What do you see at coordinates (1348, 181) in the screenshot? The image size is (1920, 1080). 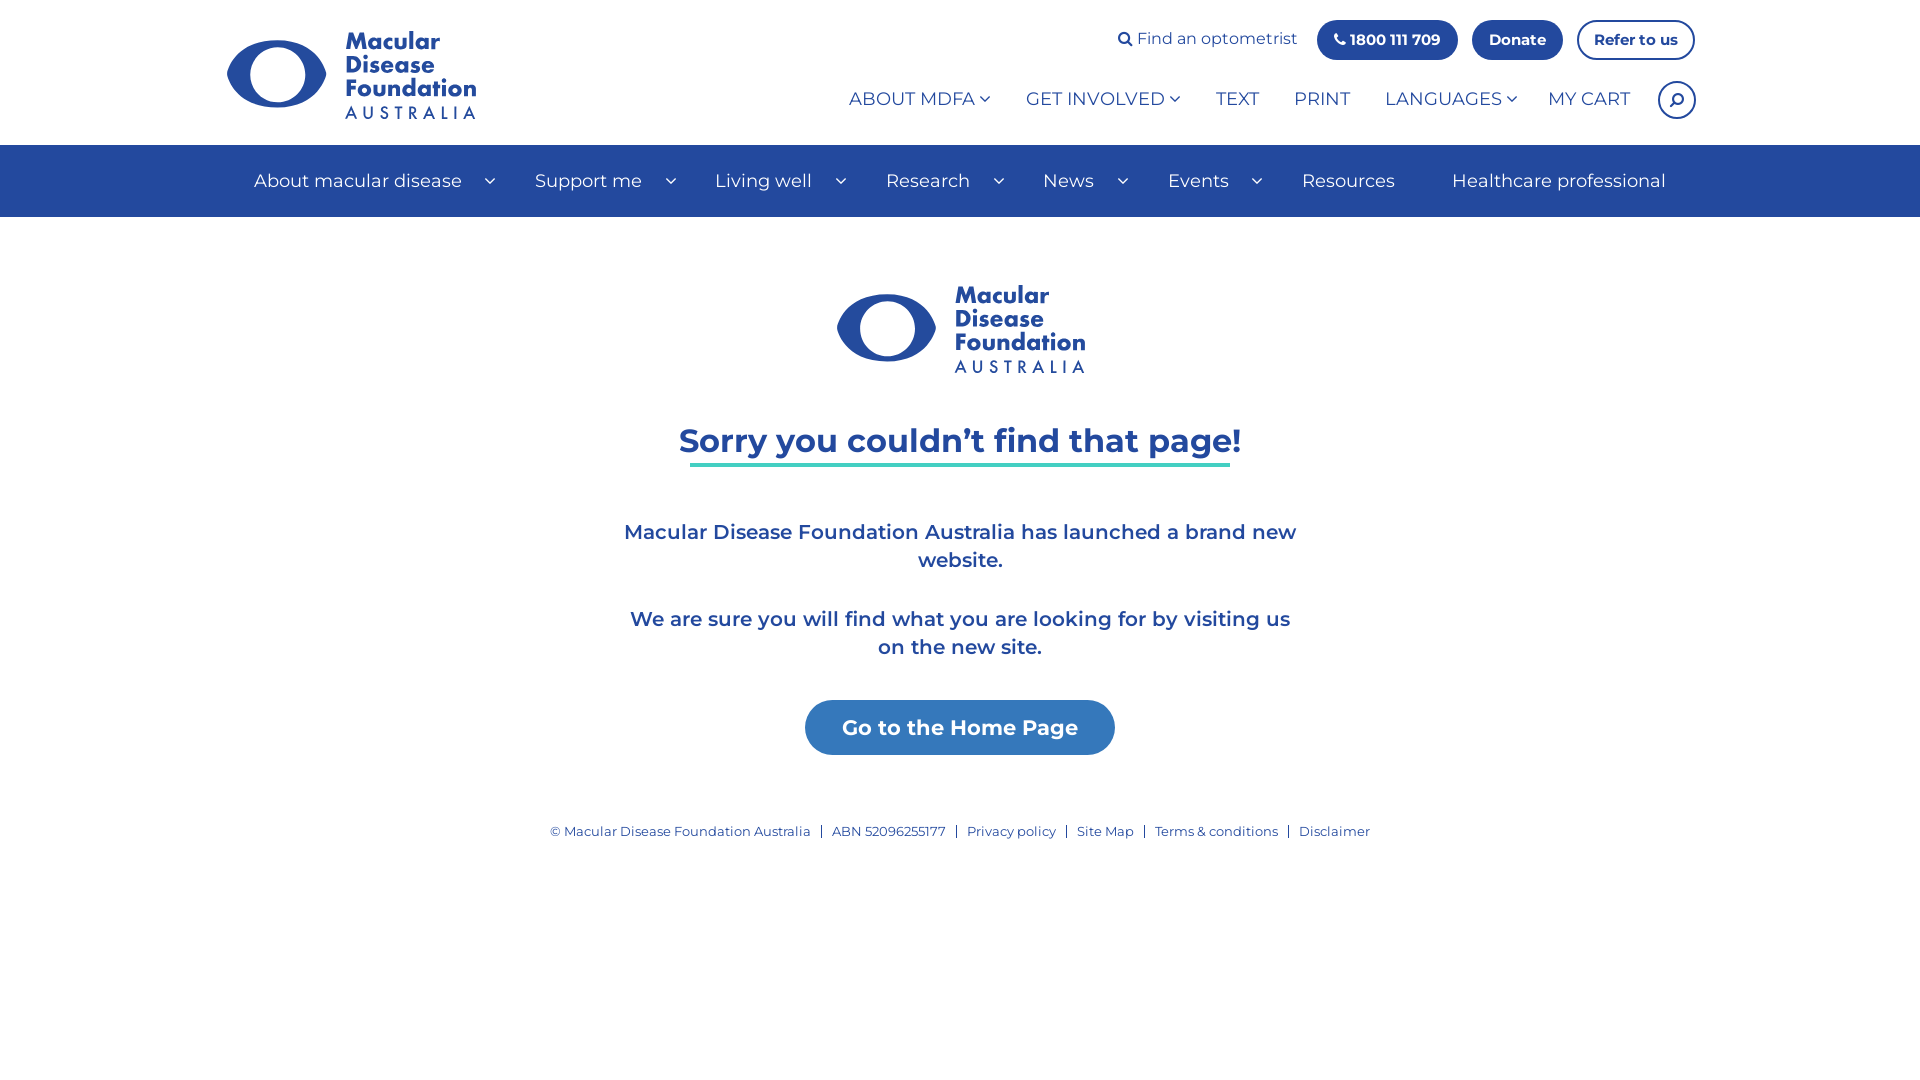 I see `Resources` at bounding box center [1348, 181].